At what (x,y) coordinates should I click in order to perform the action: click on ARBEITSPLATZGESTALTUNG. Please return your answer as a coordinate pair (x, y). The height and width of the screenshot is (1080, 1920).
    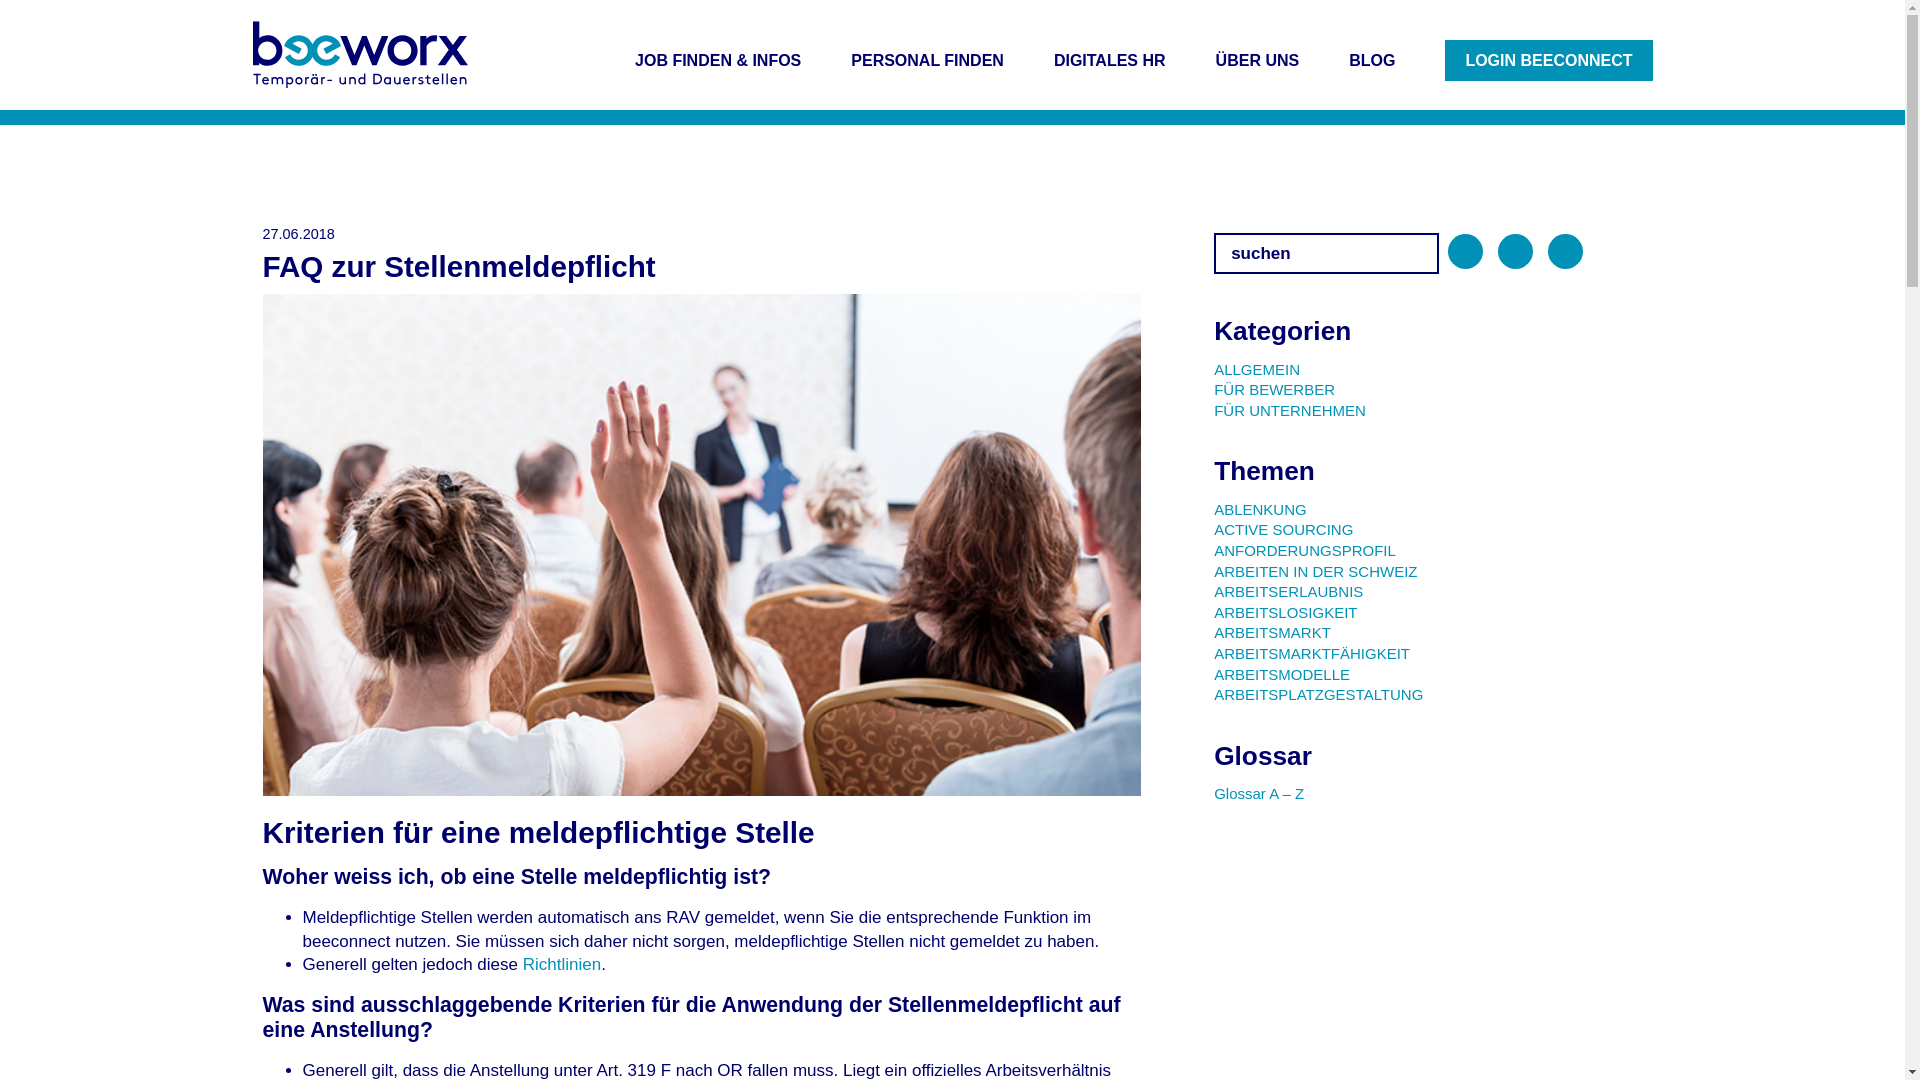
    Looking at the image, I should click on (1318, 694).